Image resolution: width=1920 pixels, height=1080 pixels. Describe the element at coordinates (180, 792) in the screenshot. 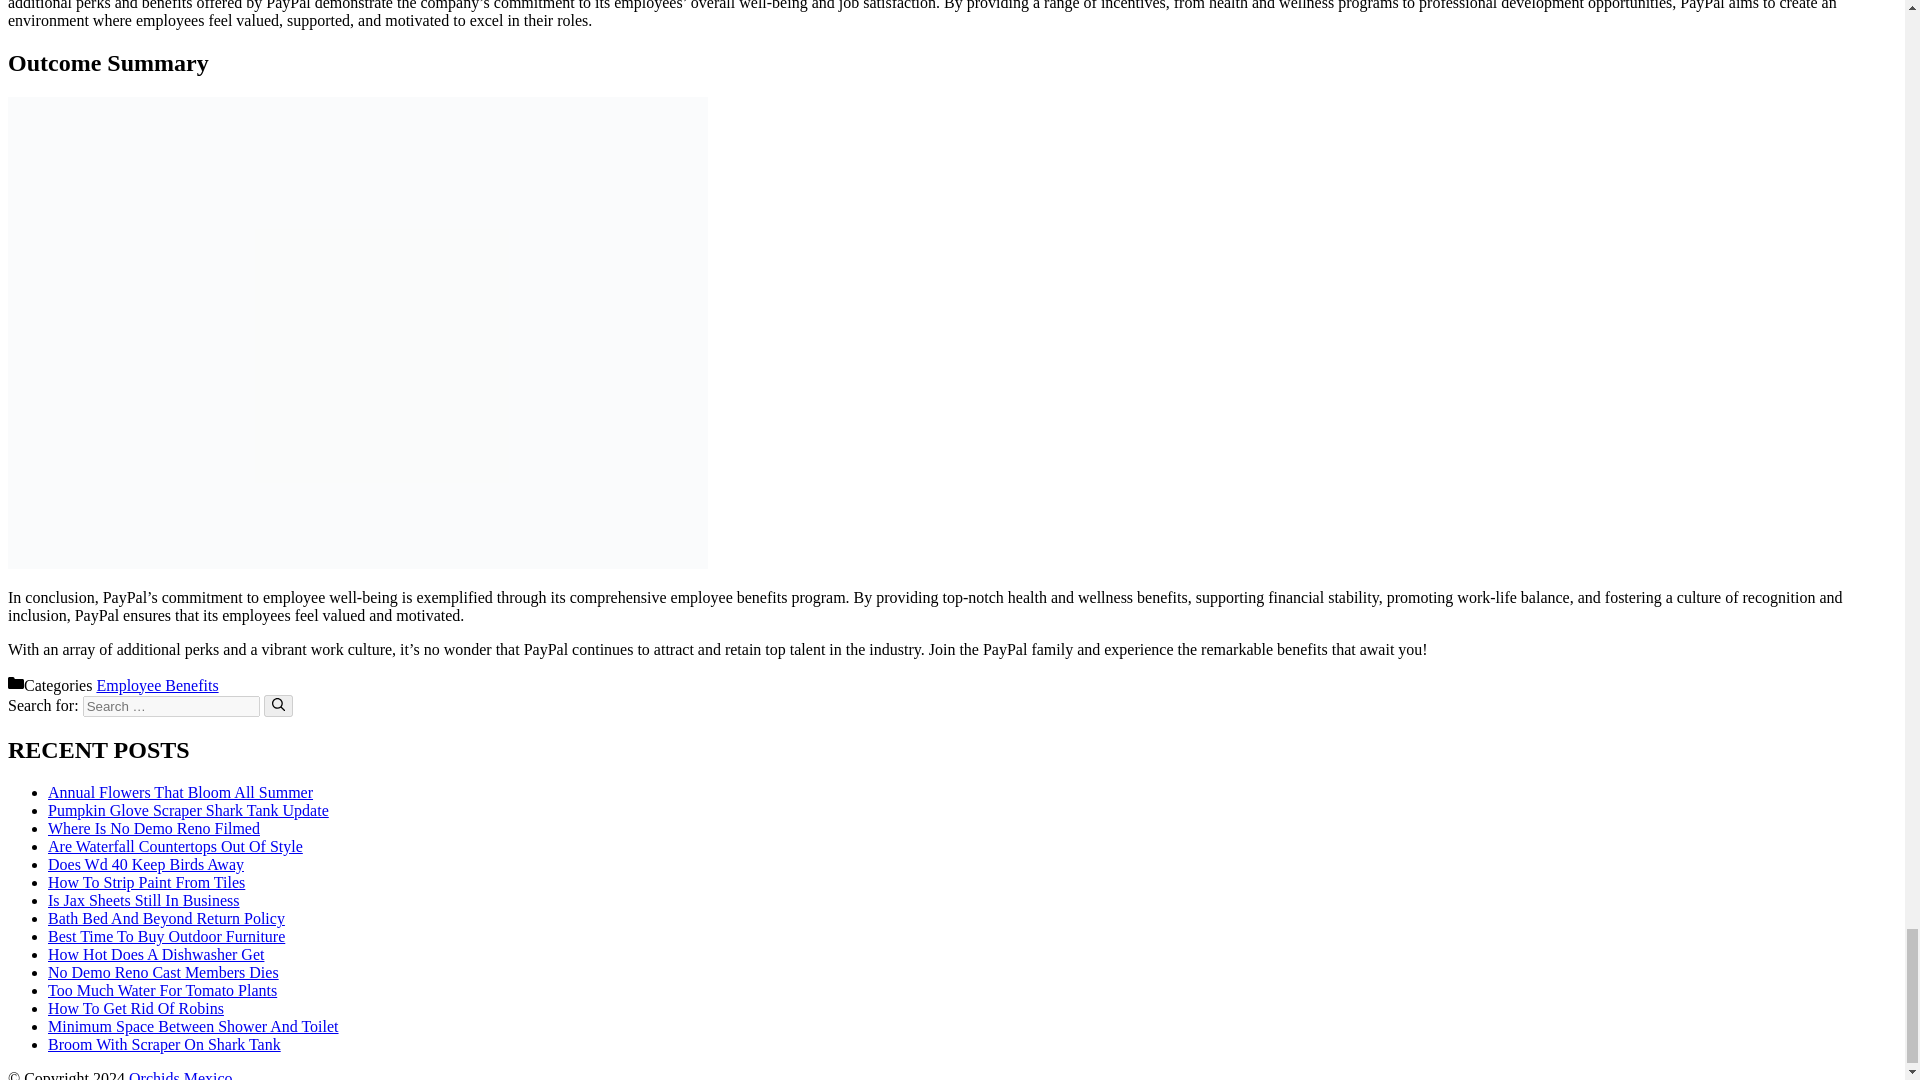

I see `Annual Flowers That Bloom All Summer` at that location.